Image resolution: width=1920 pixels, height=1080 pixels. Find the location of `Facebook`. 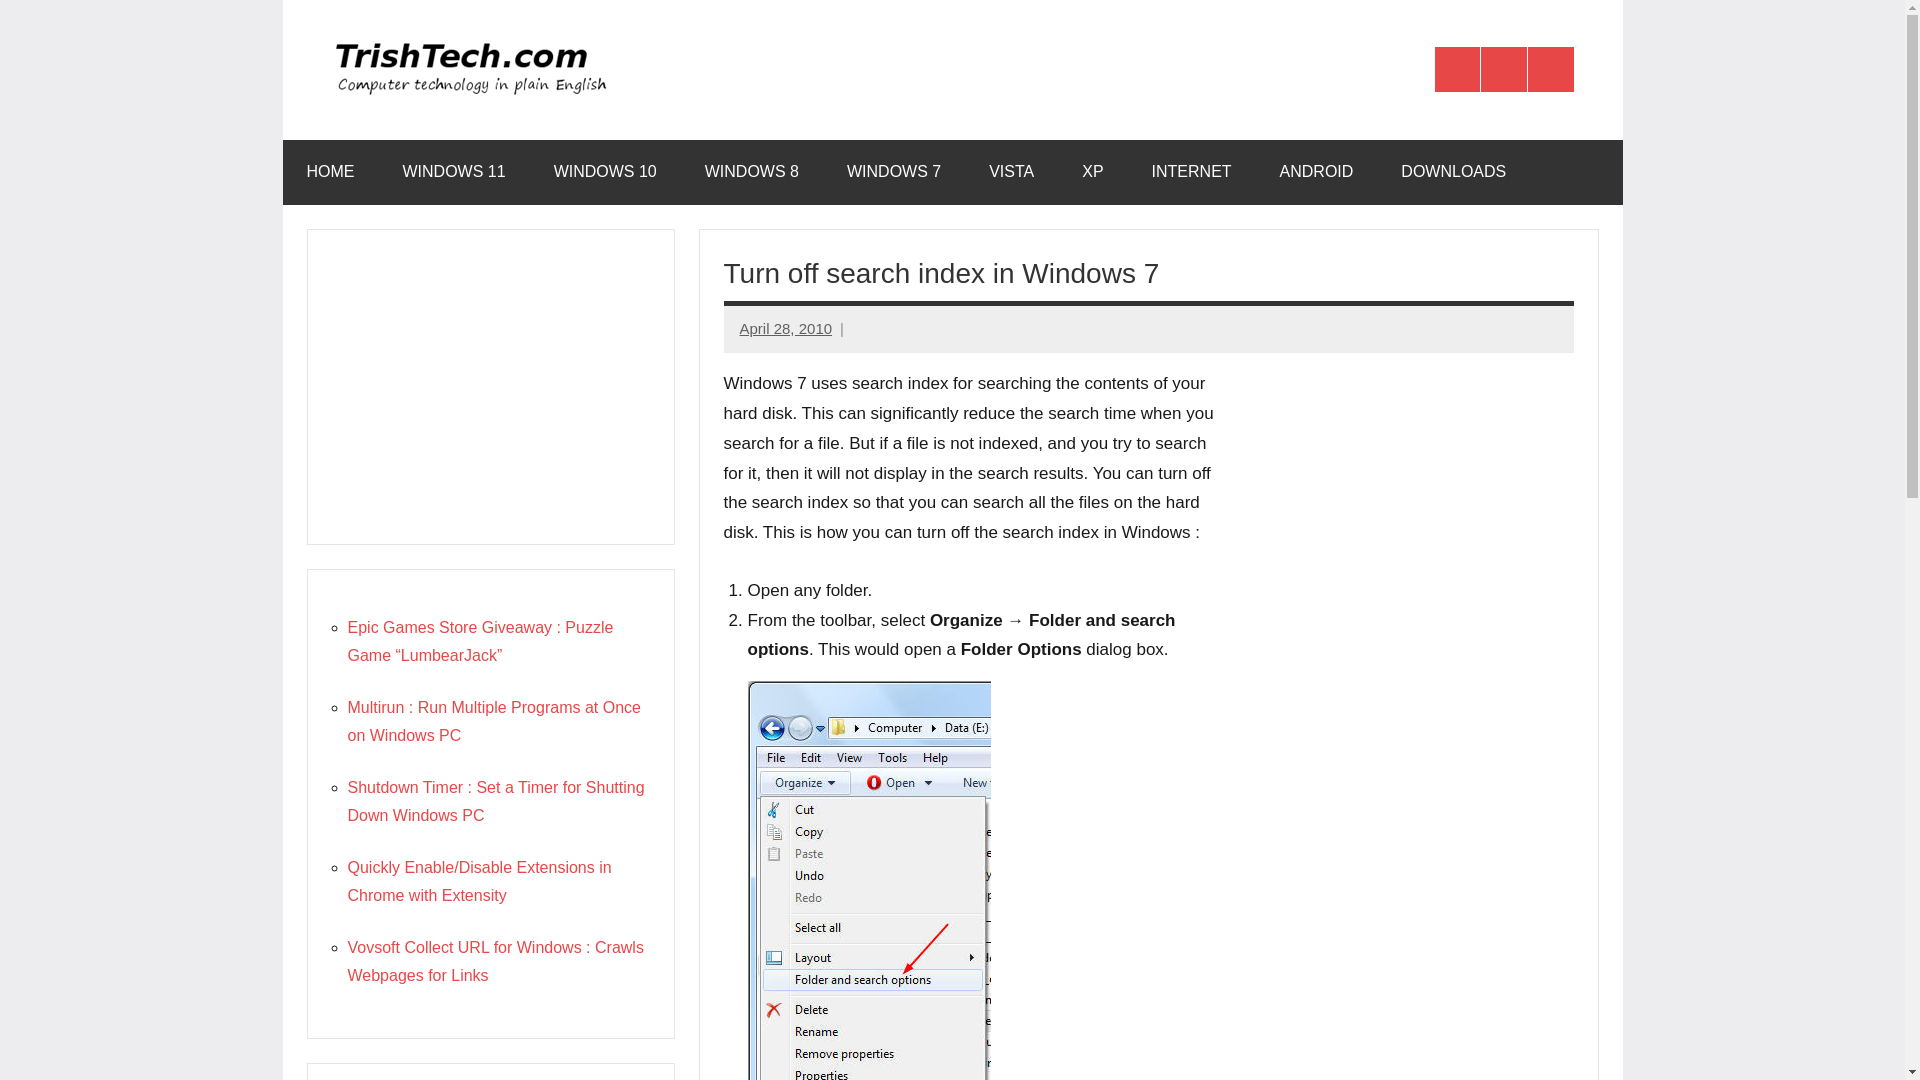

Facebook is located at coordinates (1457, 70).